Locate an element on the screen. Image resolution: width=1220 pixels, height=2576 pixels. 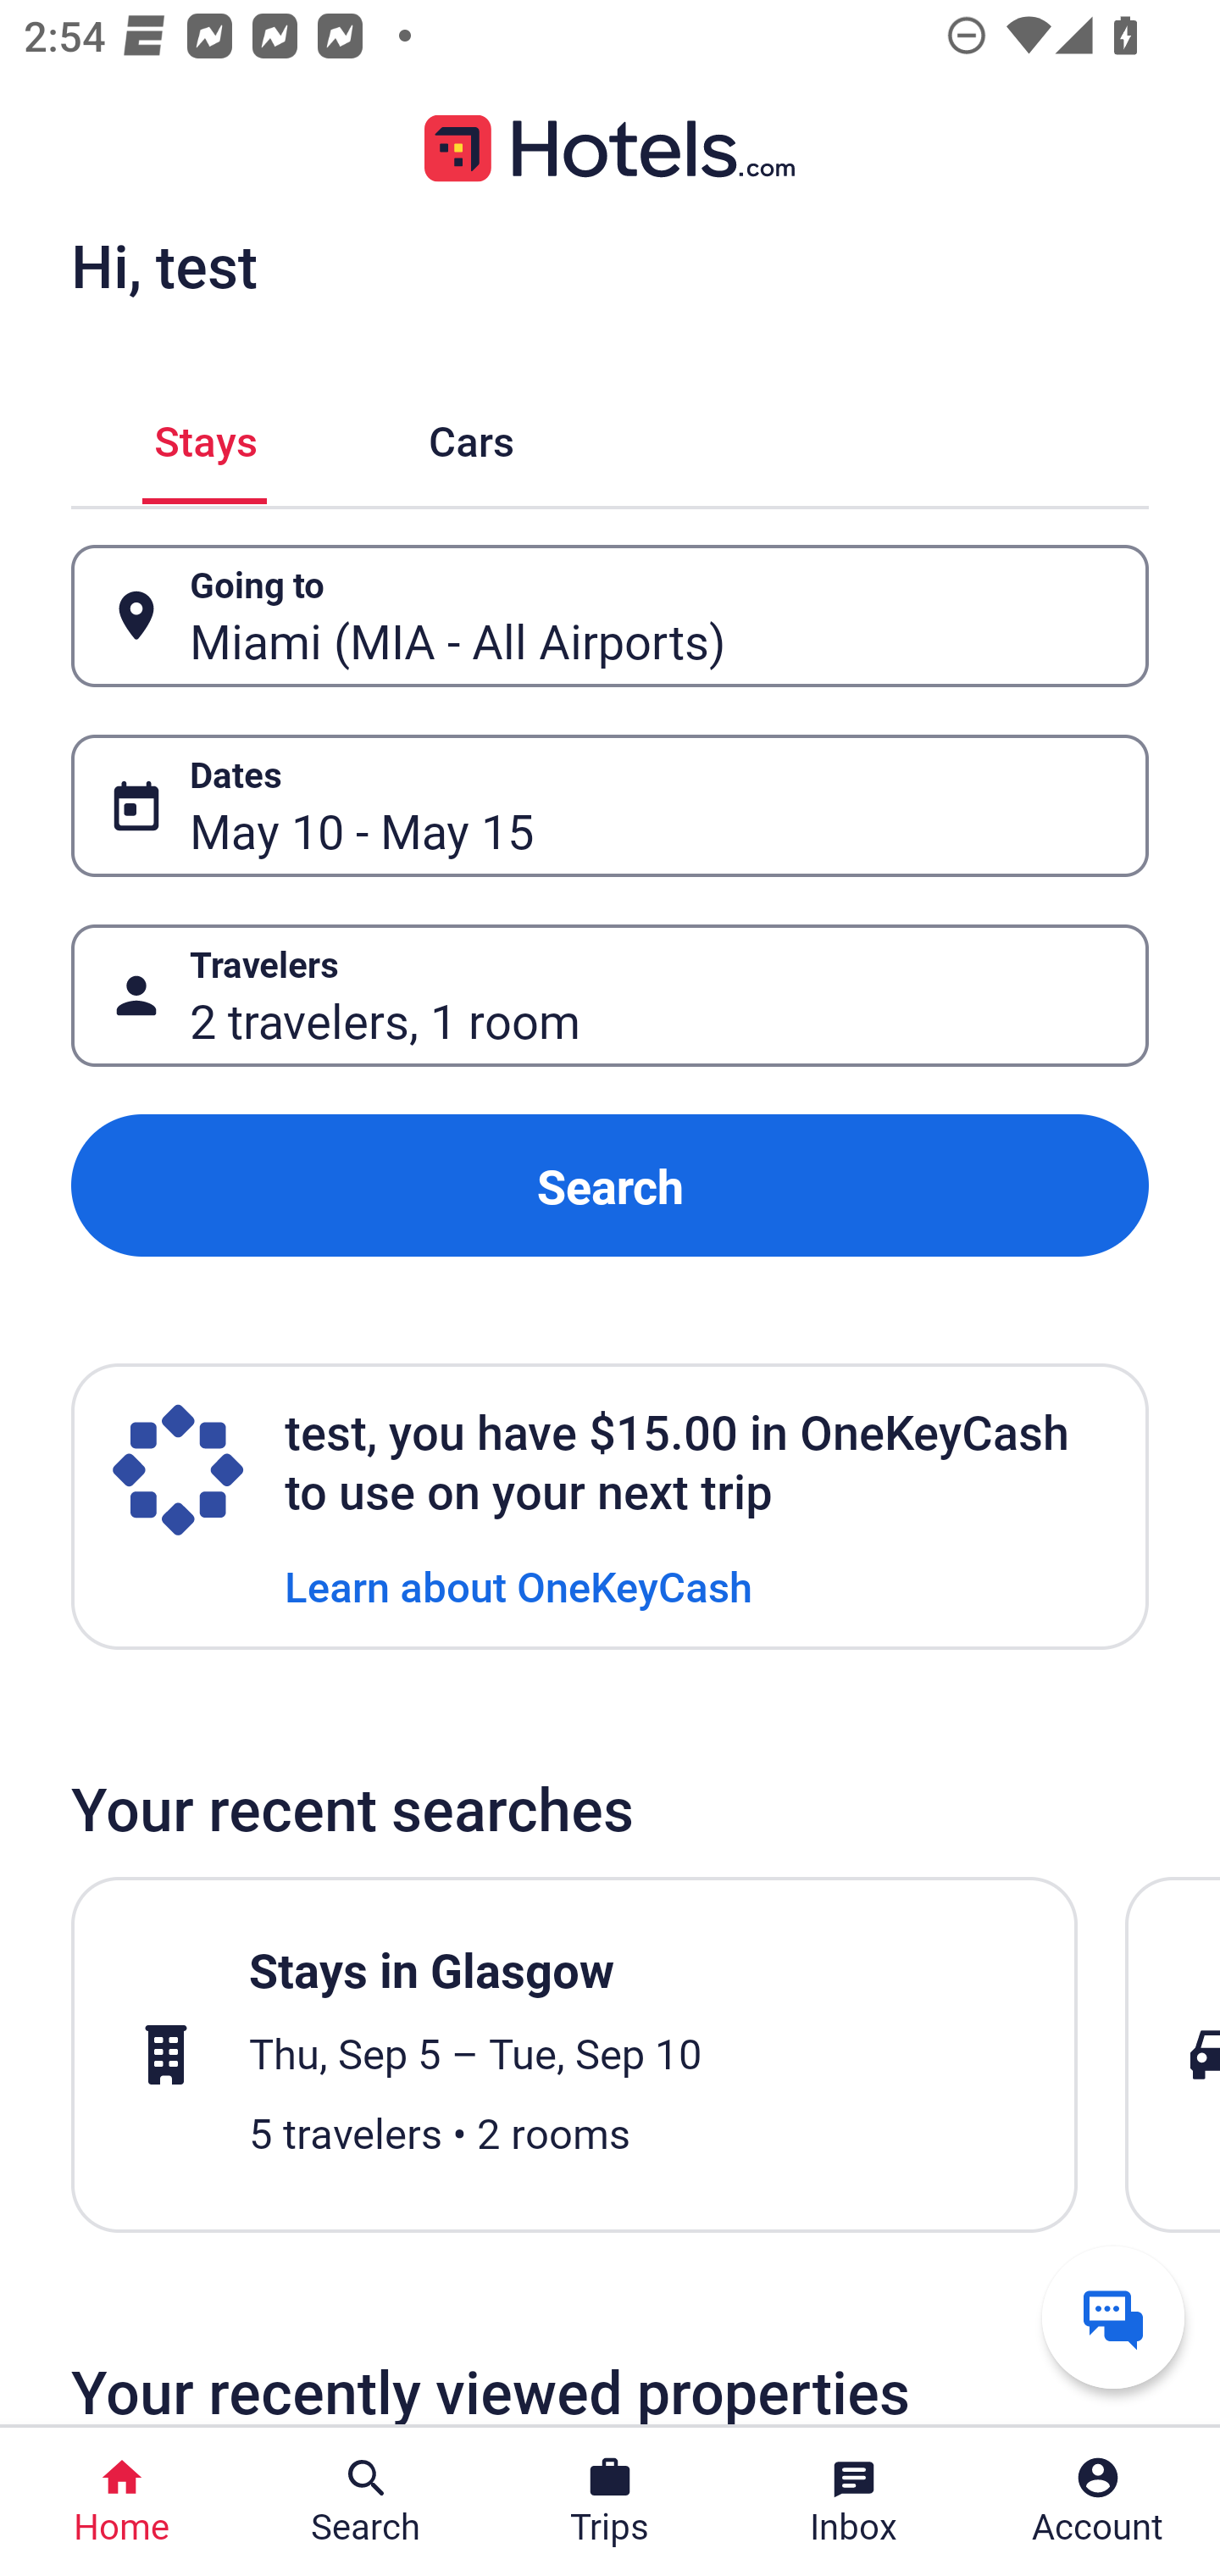
Going to Button Miami (MIA - All Airports) is located at coordinates (610, 617).